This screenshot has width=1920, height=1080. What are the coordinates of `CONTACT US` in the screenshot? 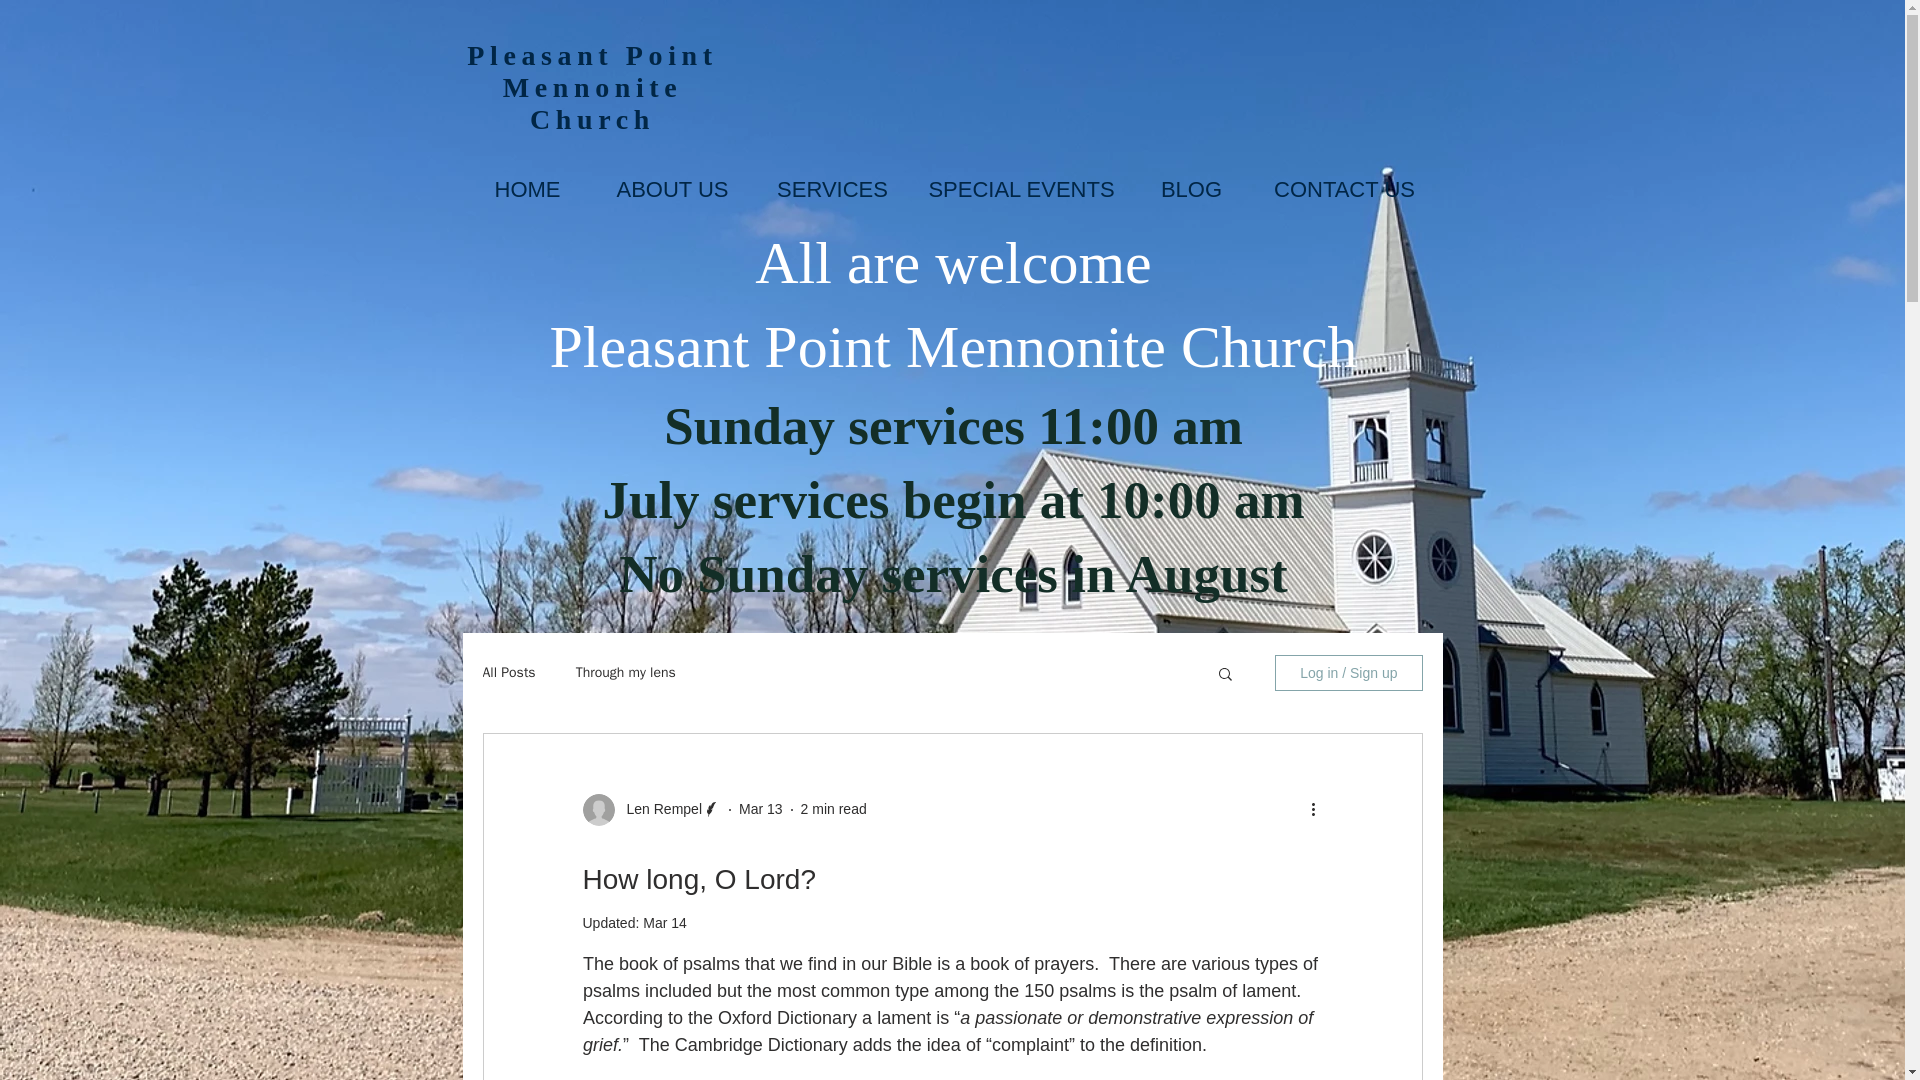 It's located at (1344, 189).